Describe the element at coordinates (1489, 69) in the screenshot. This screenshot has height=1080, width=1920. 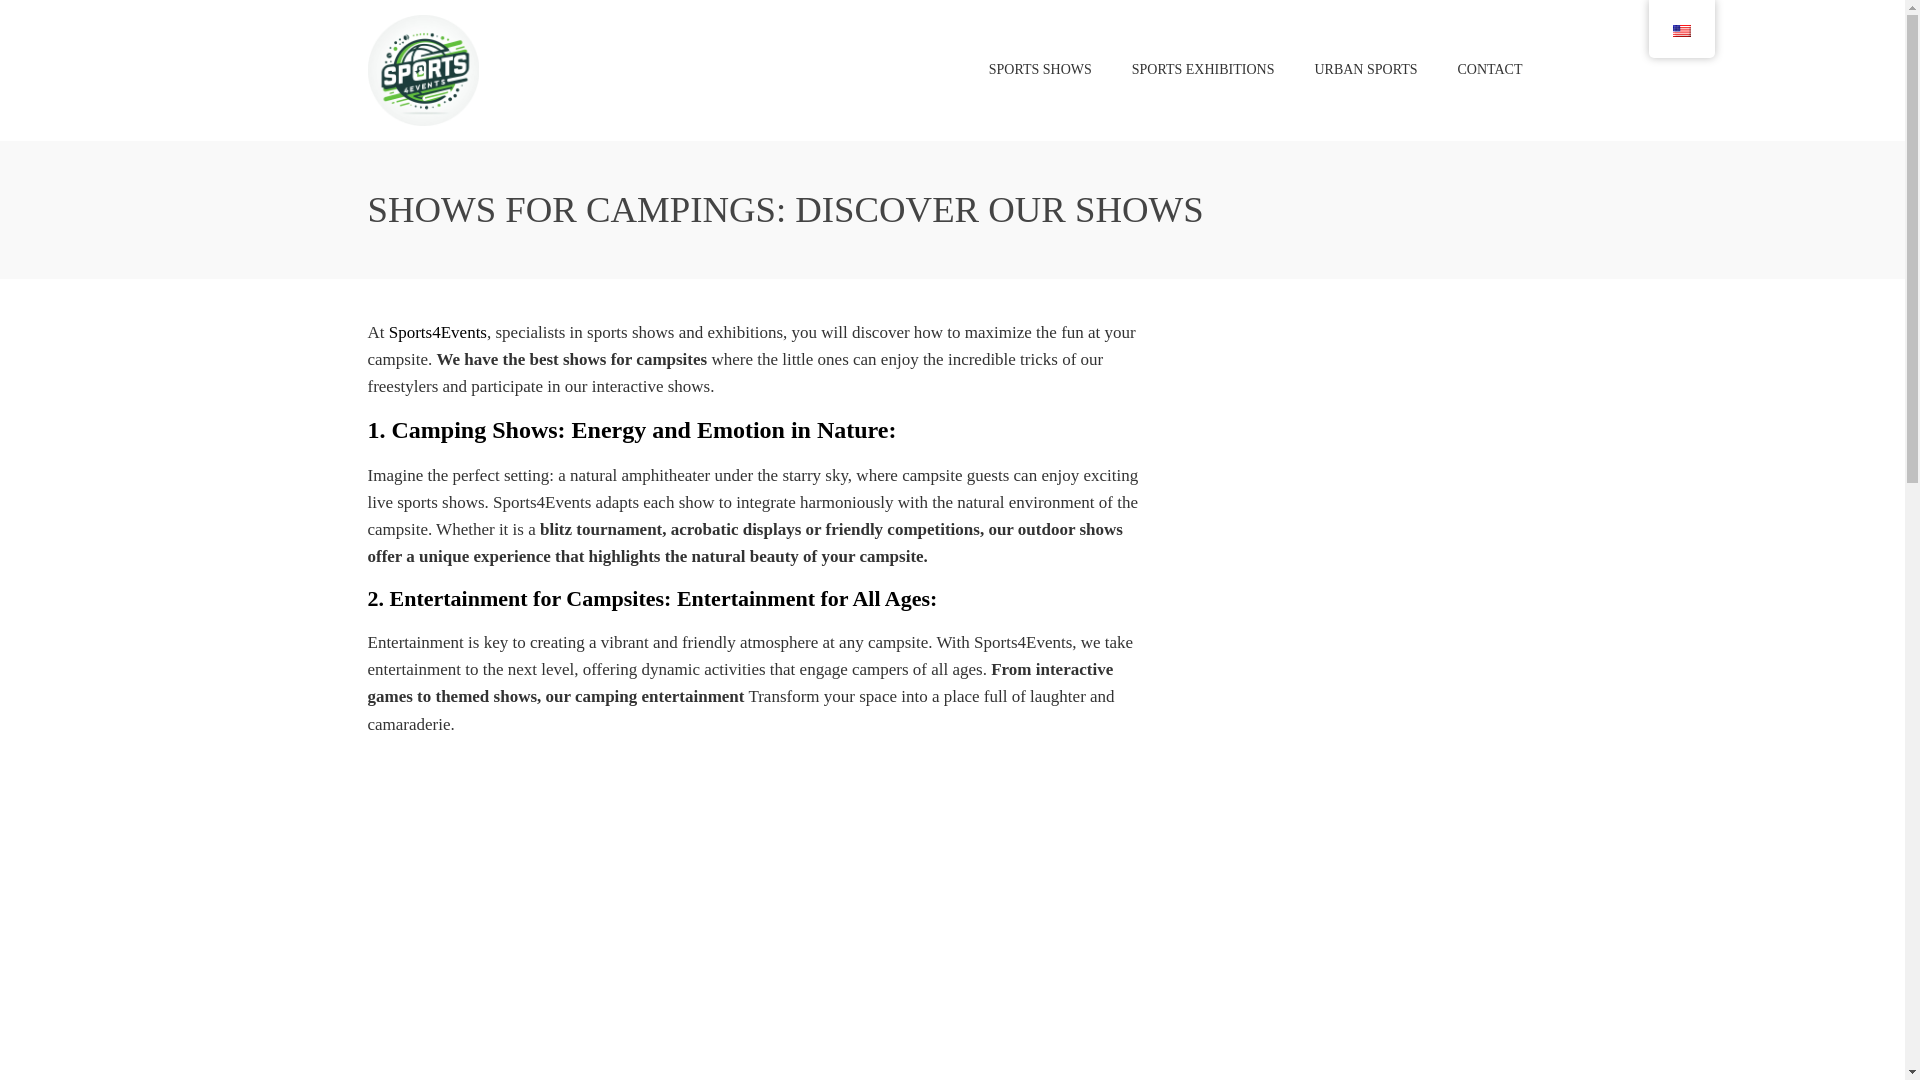
I see `CONTACT` at that location.